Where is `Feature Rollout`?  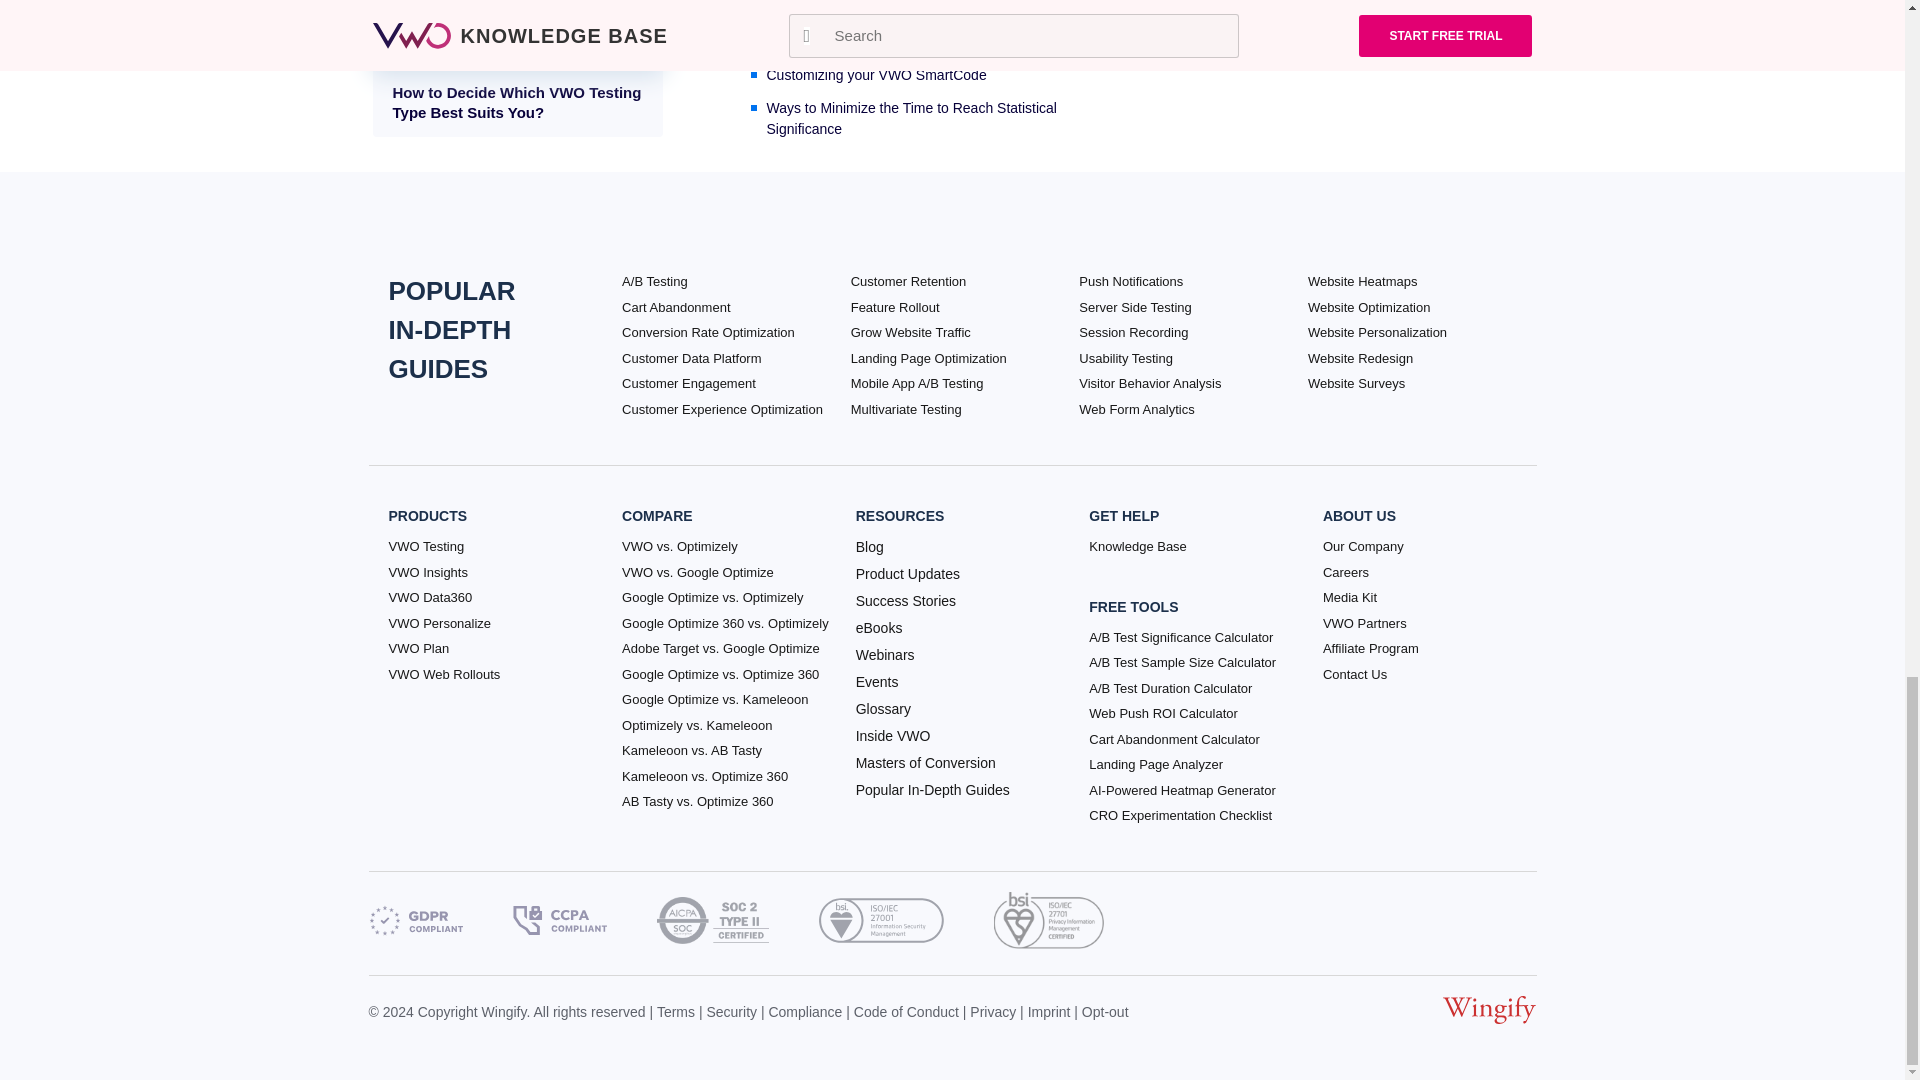 Feature Rollout is located at coordinates (895, 308).